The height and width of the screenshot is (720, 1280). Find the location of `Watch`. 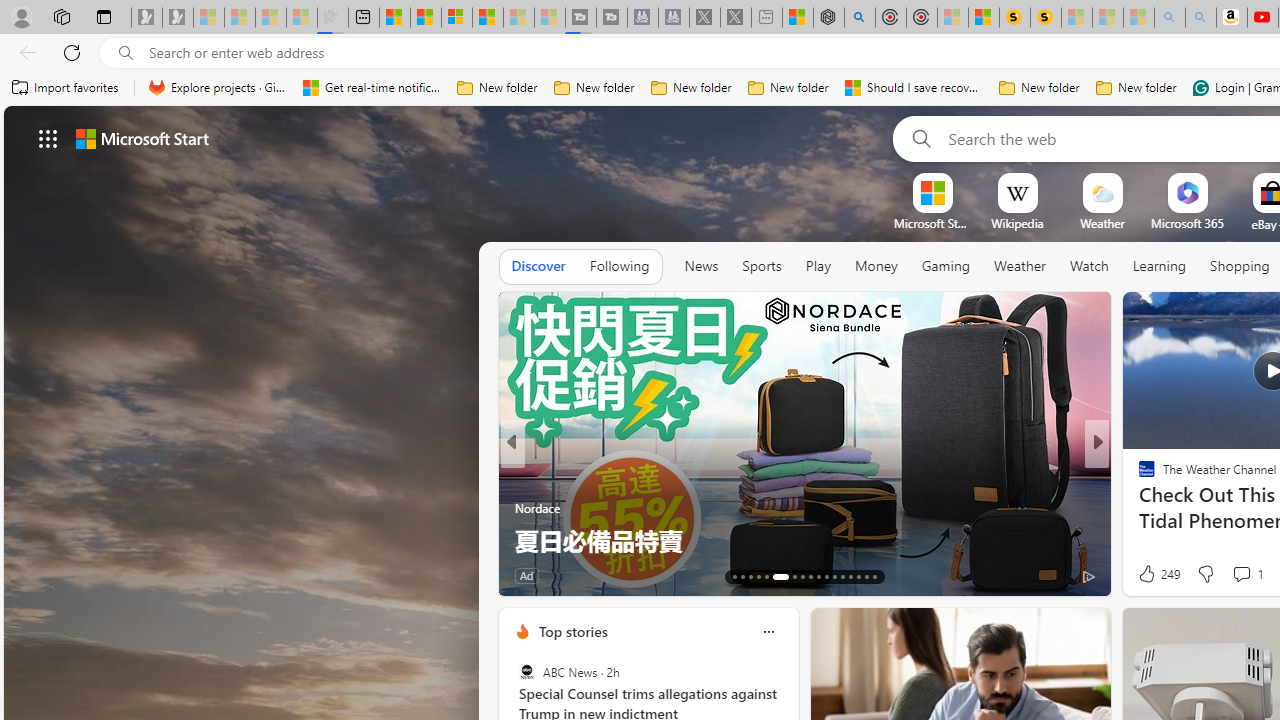

Watch is located at coordinates (1089, 266).